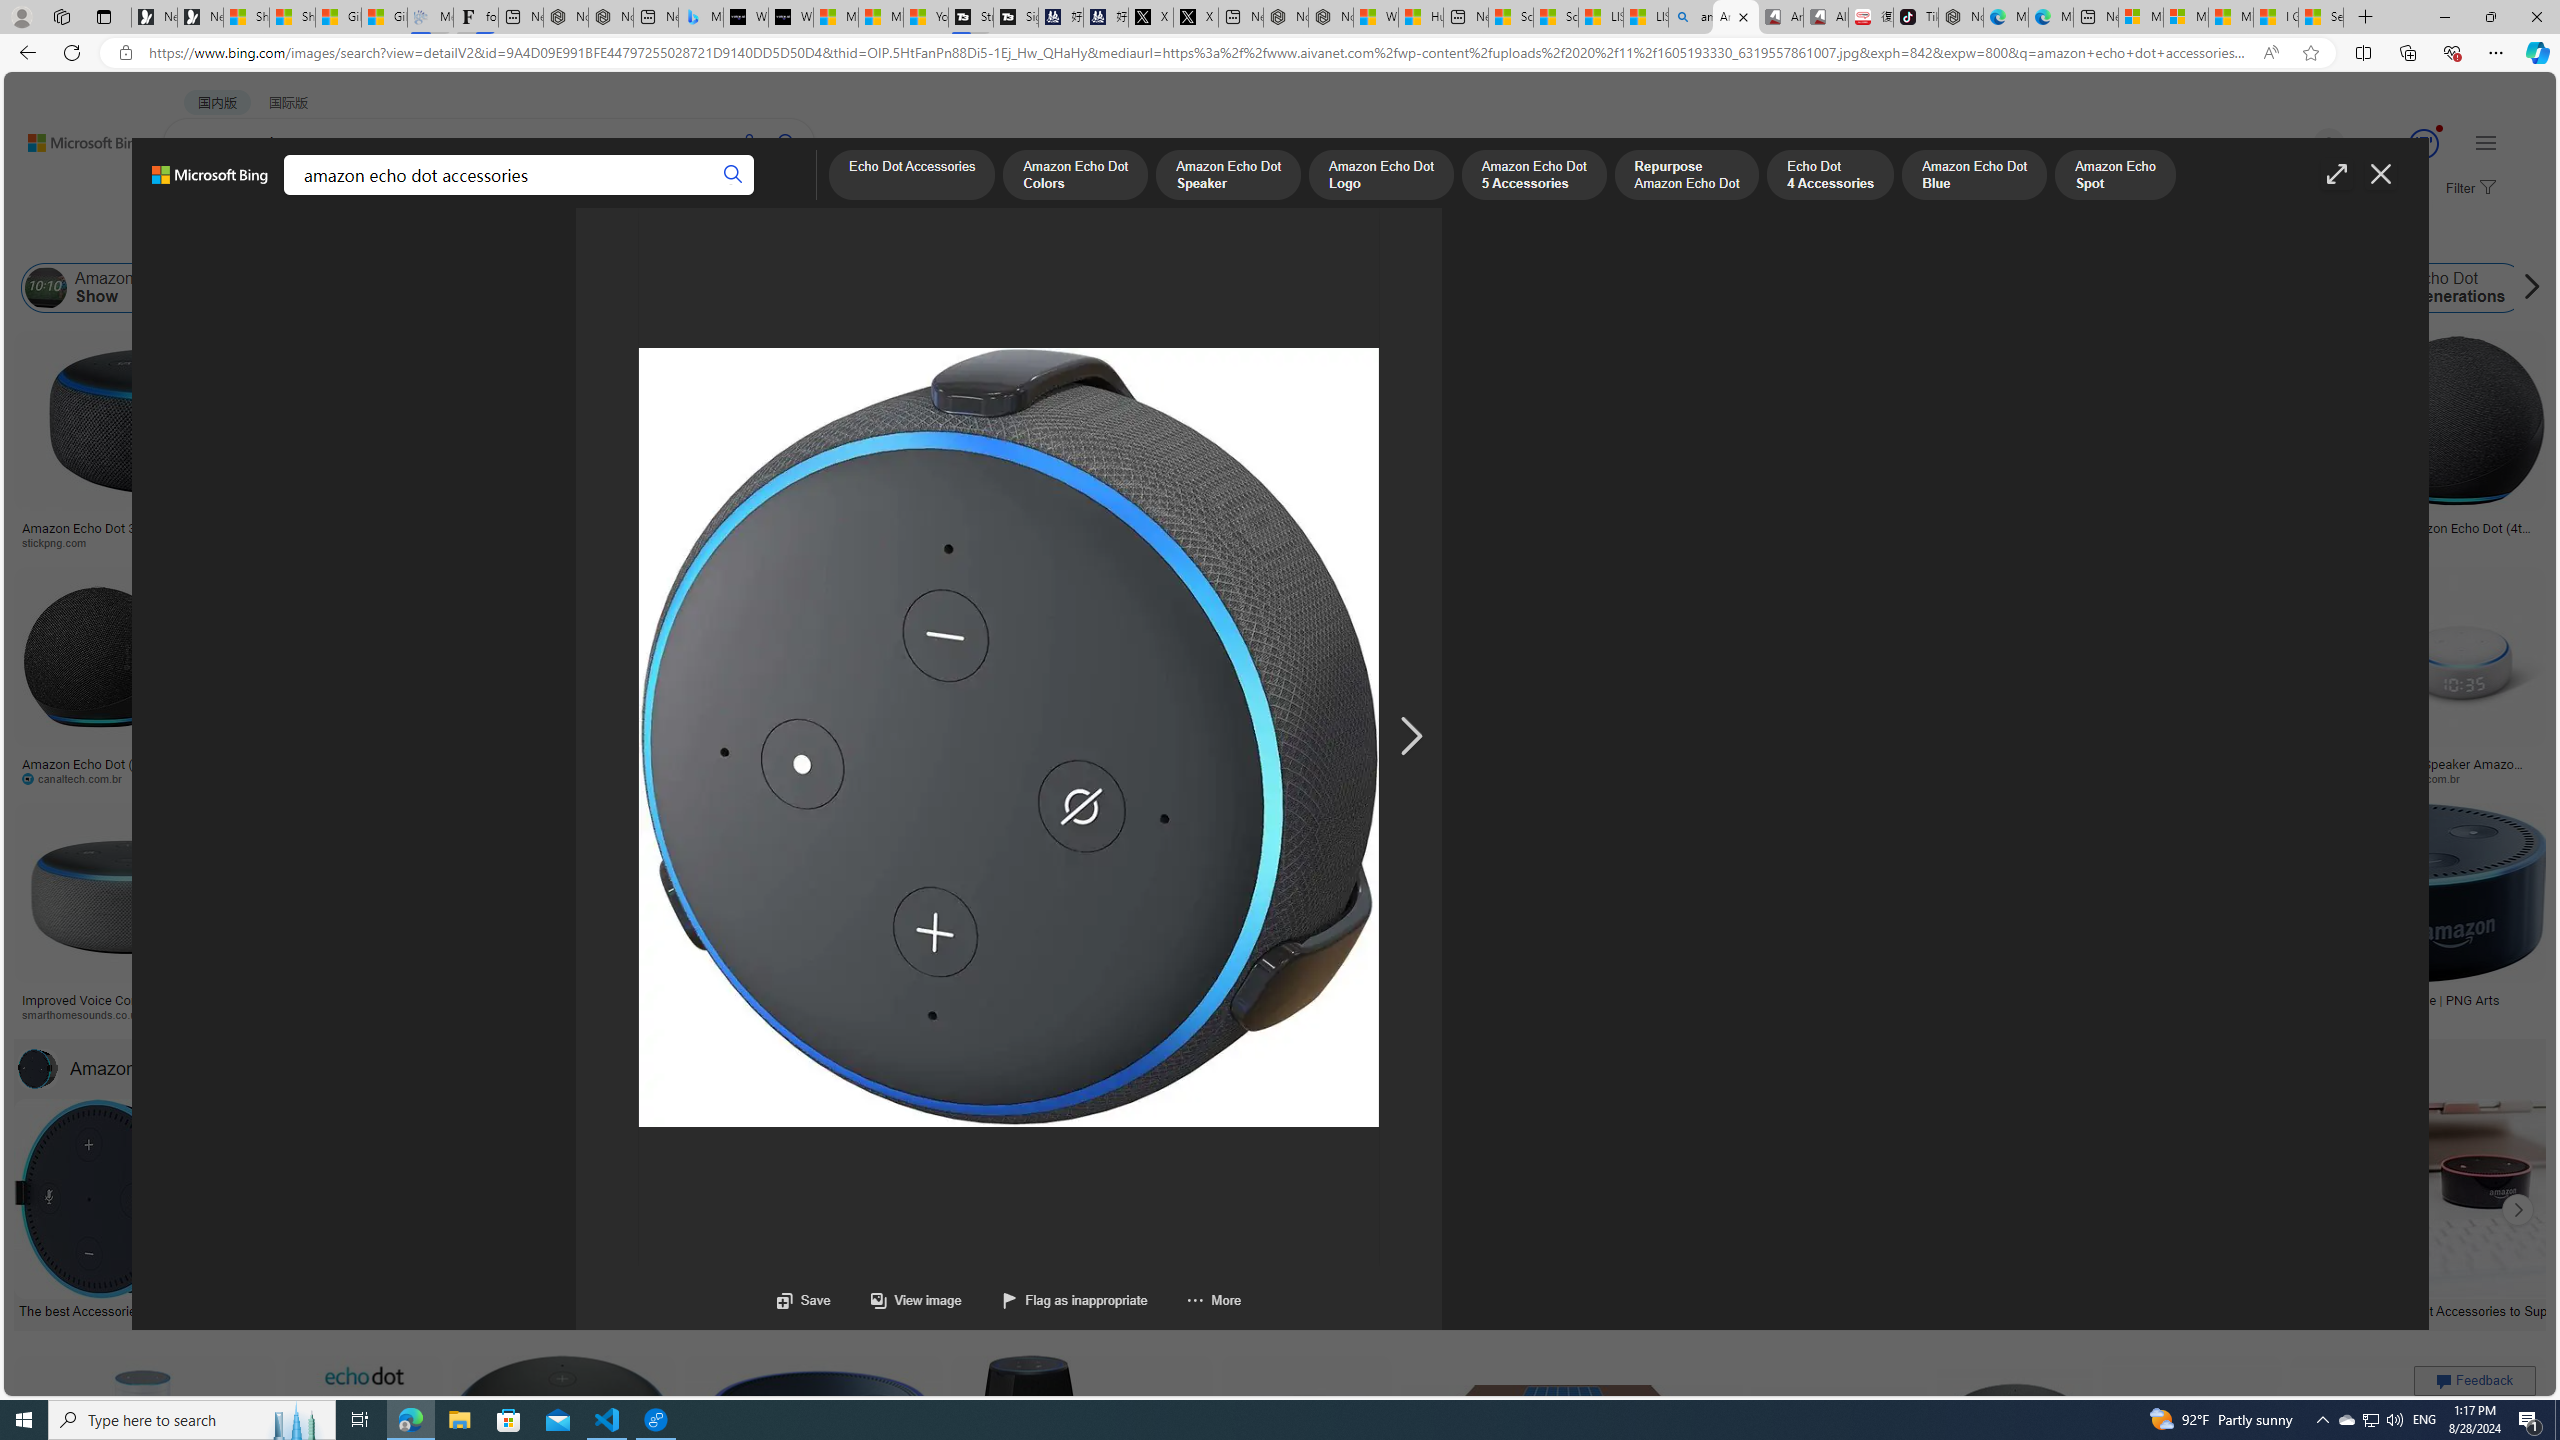  I want to click on Amazon Echo Dot Logo, so click(1593, 288).